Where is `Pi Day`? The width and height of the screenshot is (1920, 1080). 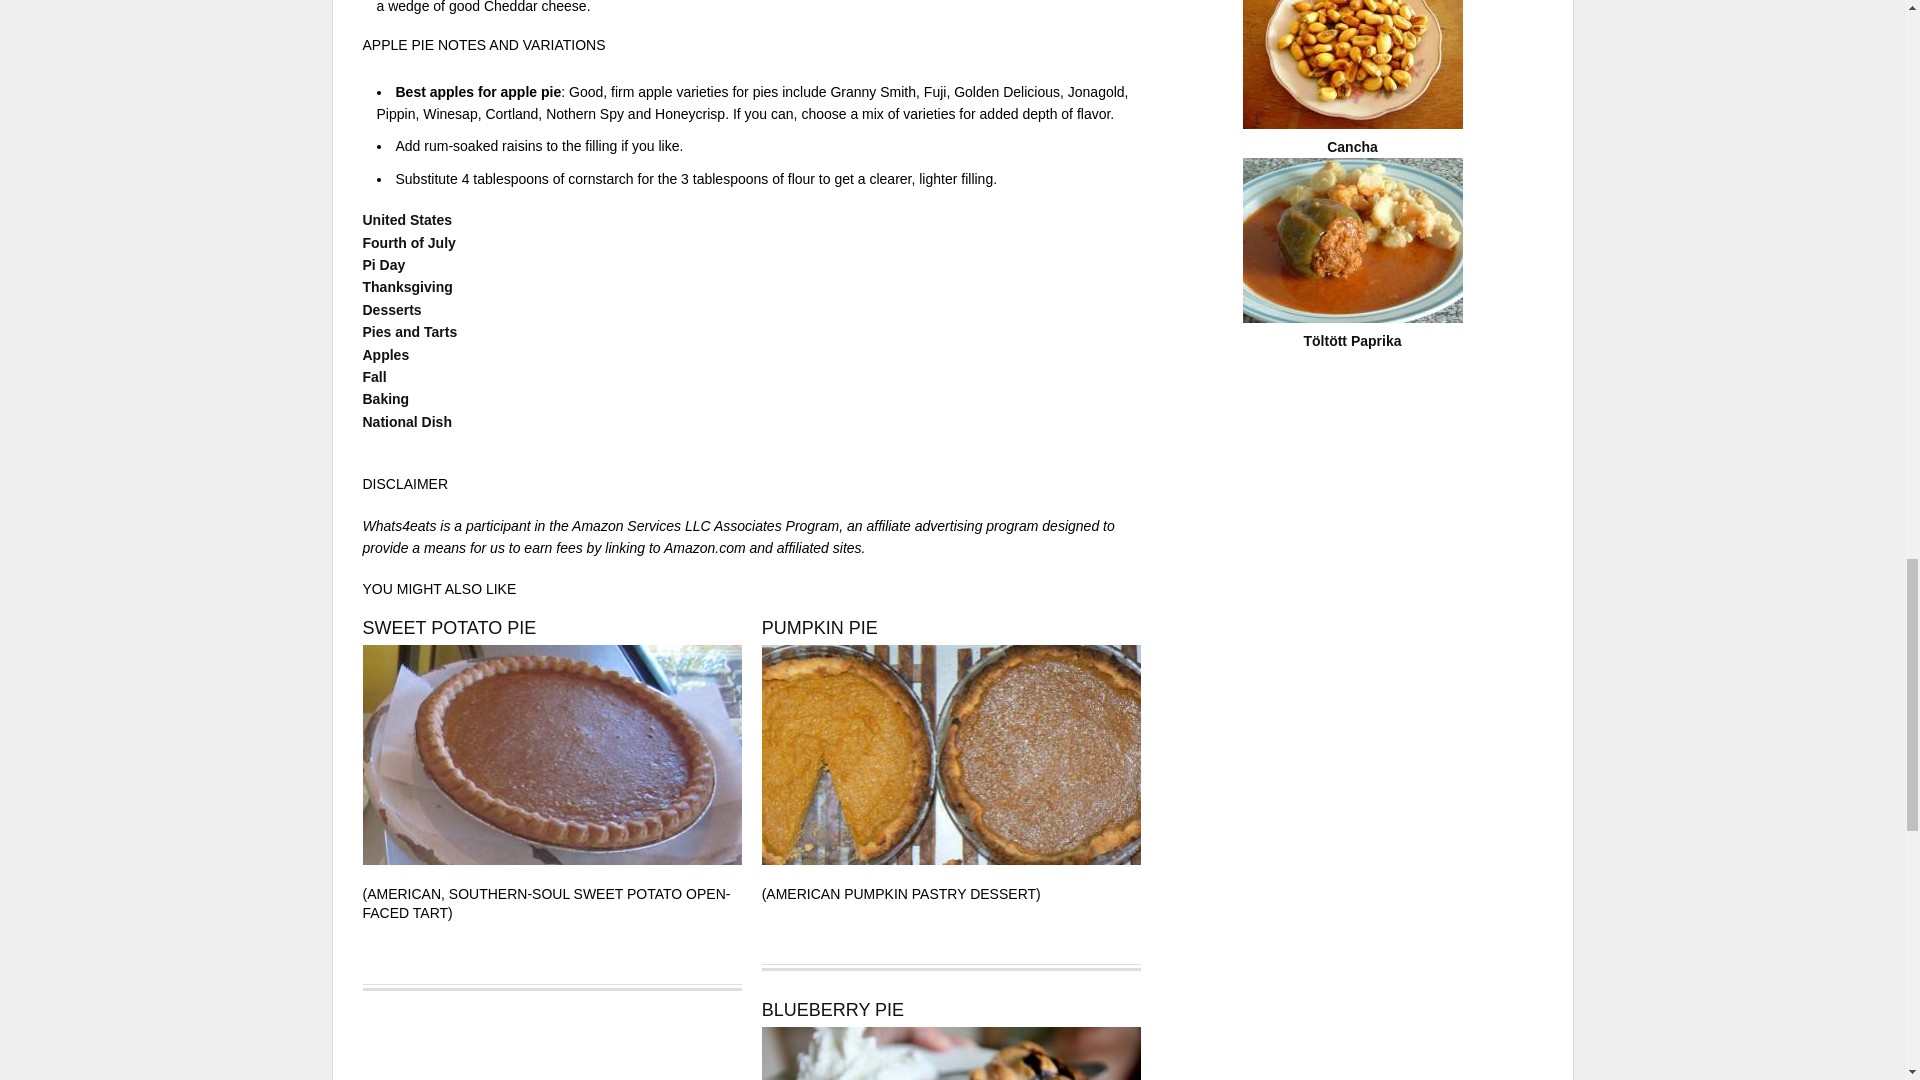 Pi Day is located at coordinates (384, 265).